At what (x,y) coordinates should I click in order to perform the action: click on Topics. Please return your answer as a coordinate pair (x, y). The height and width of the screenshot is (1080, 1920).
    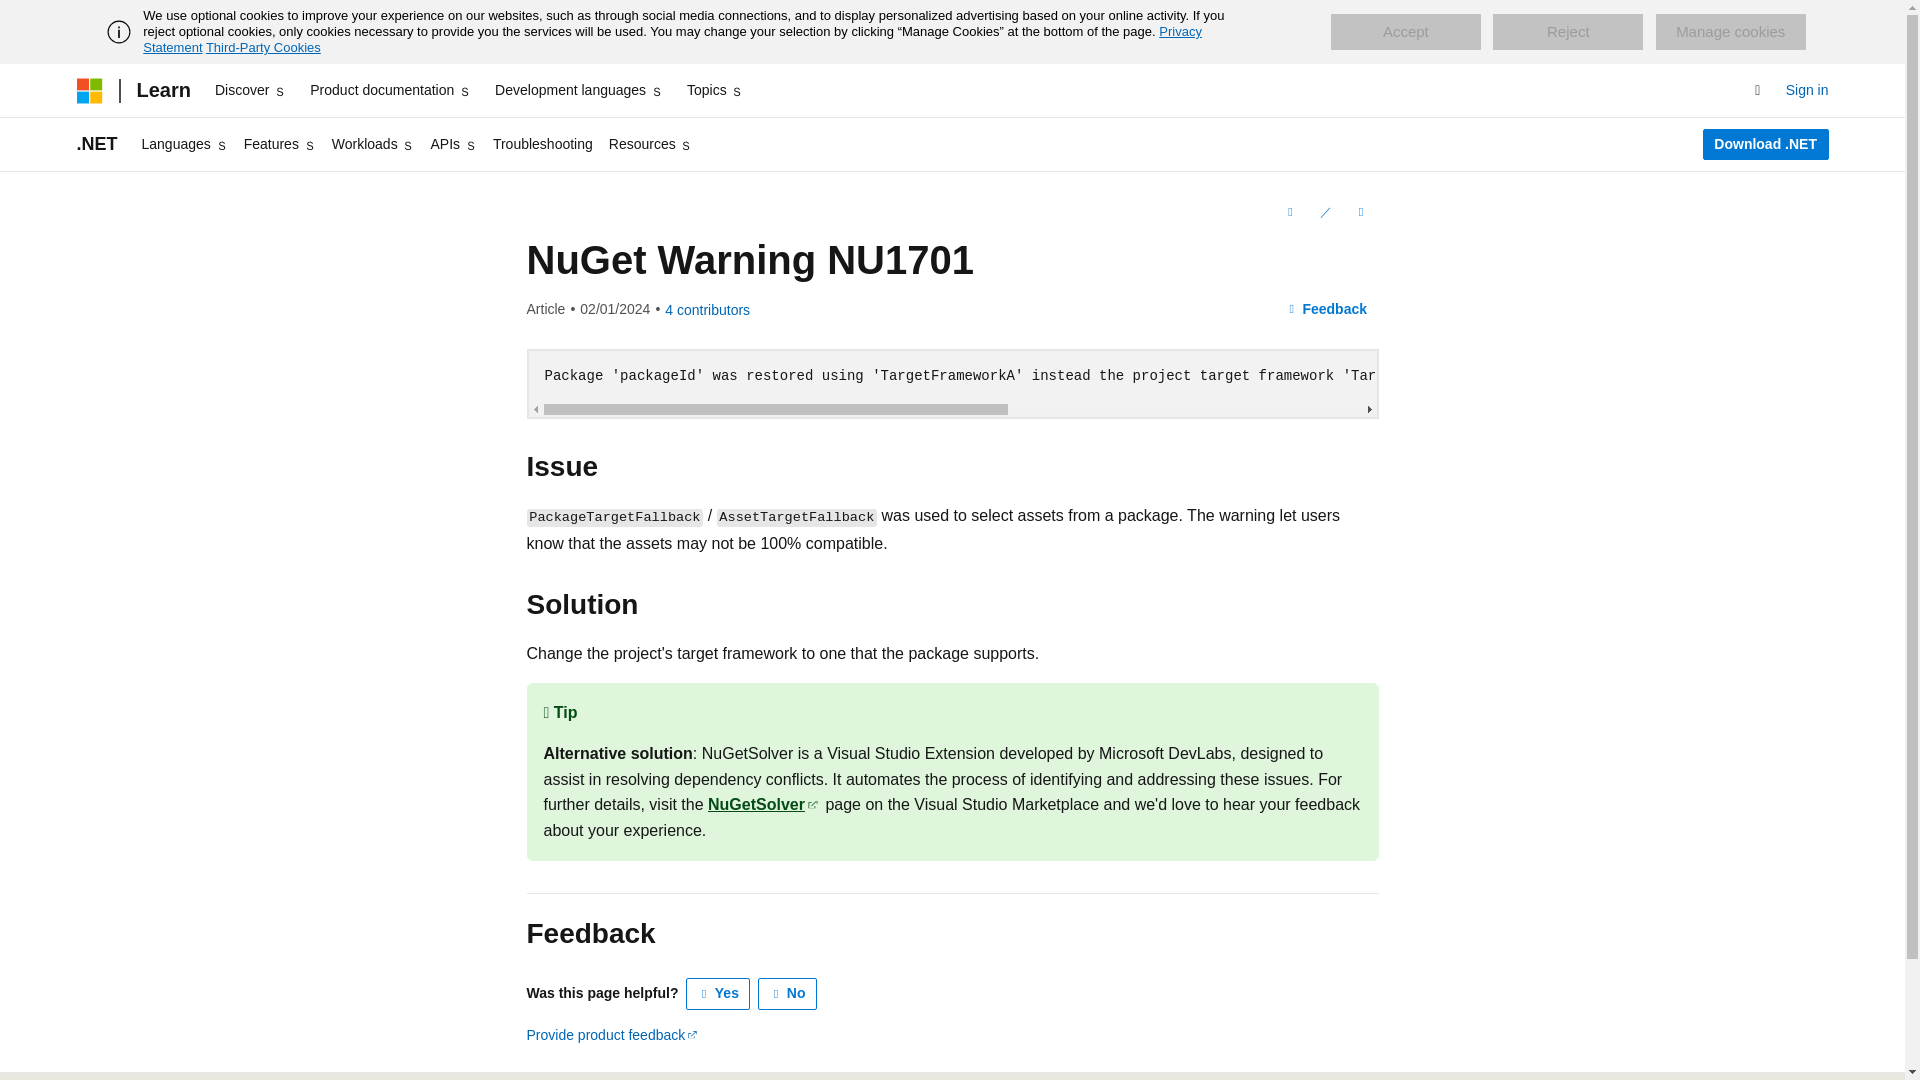
    Looking at the image, I should click on (716, 90).